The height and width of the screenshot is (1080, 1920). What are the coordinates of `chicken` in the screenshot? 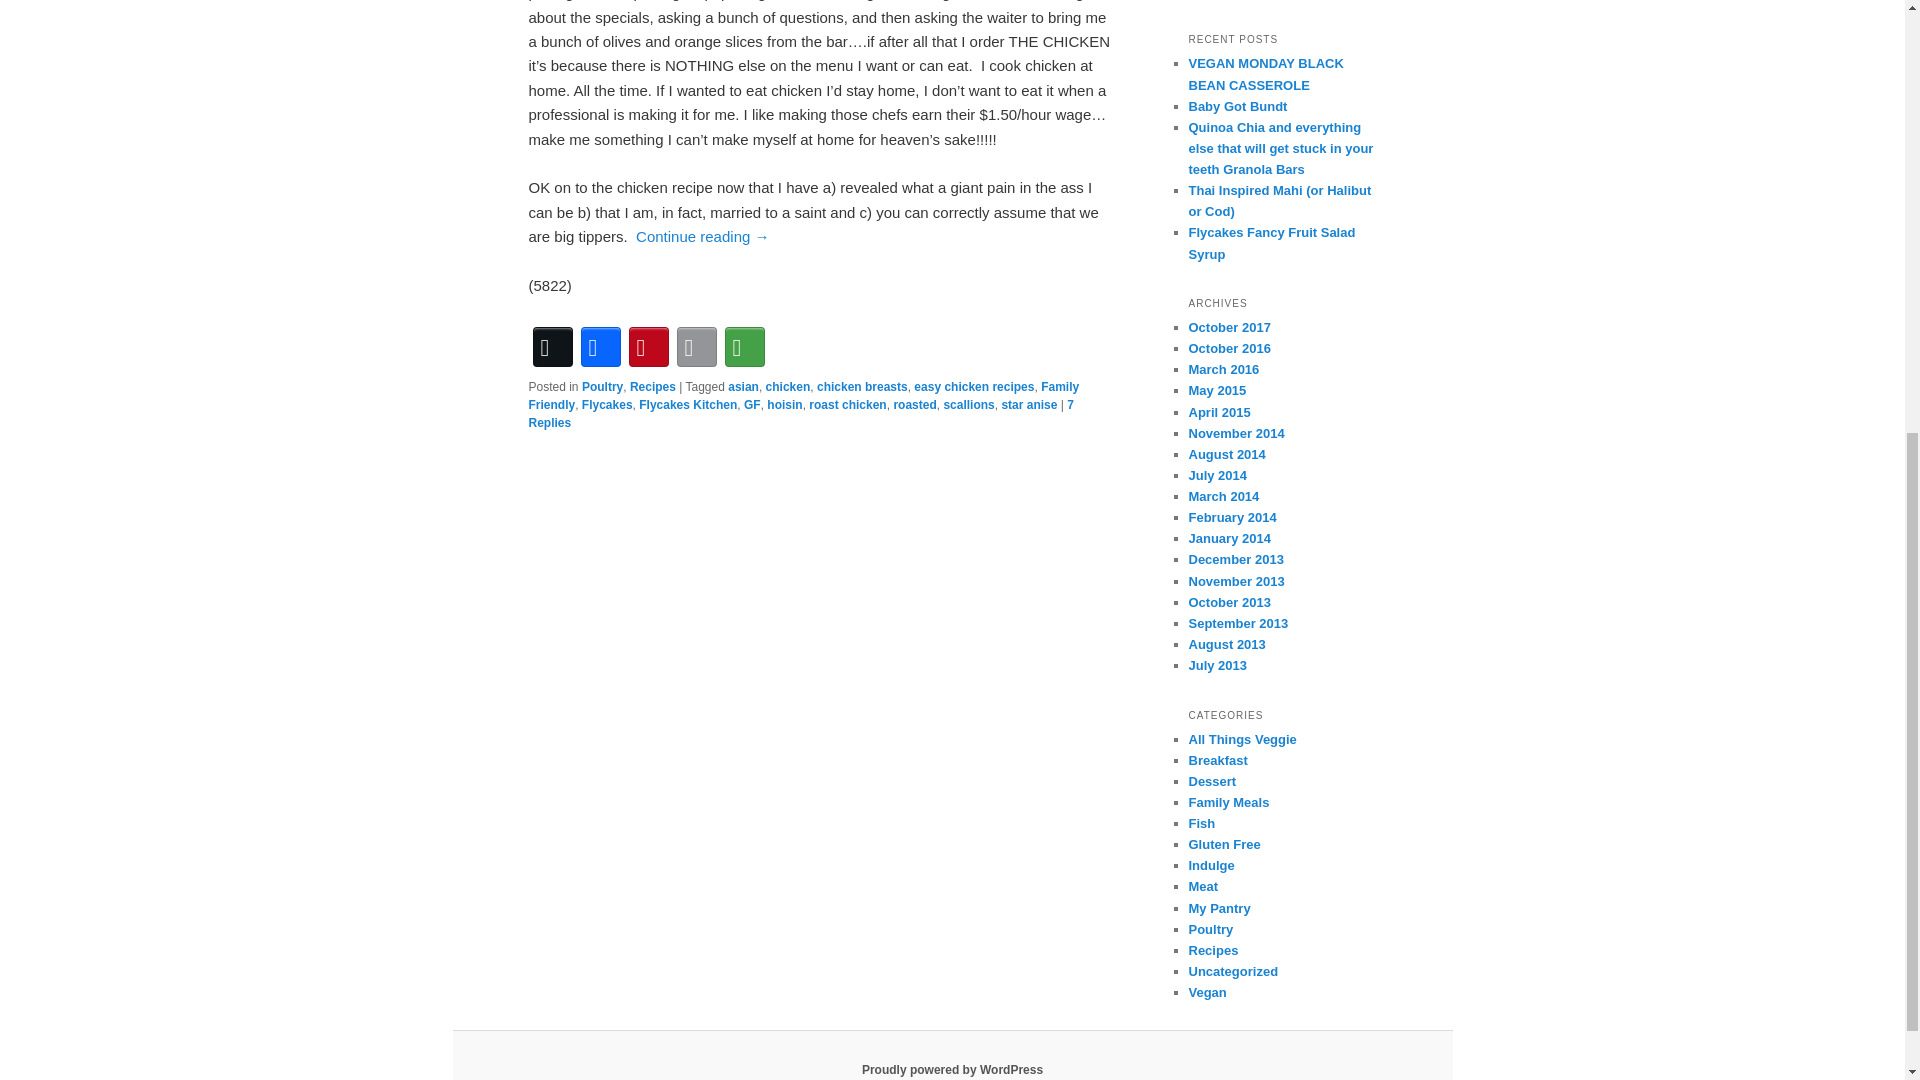 It's located at (788, 387).